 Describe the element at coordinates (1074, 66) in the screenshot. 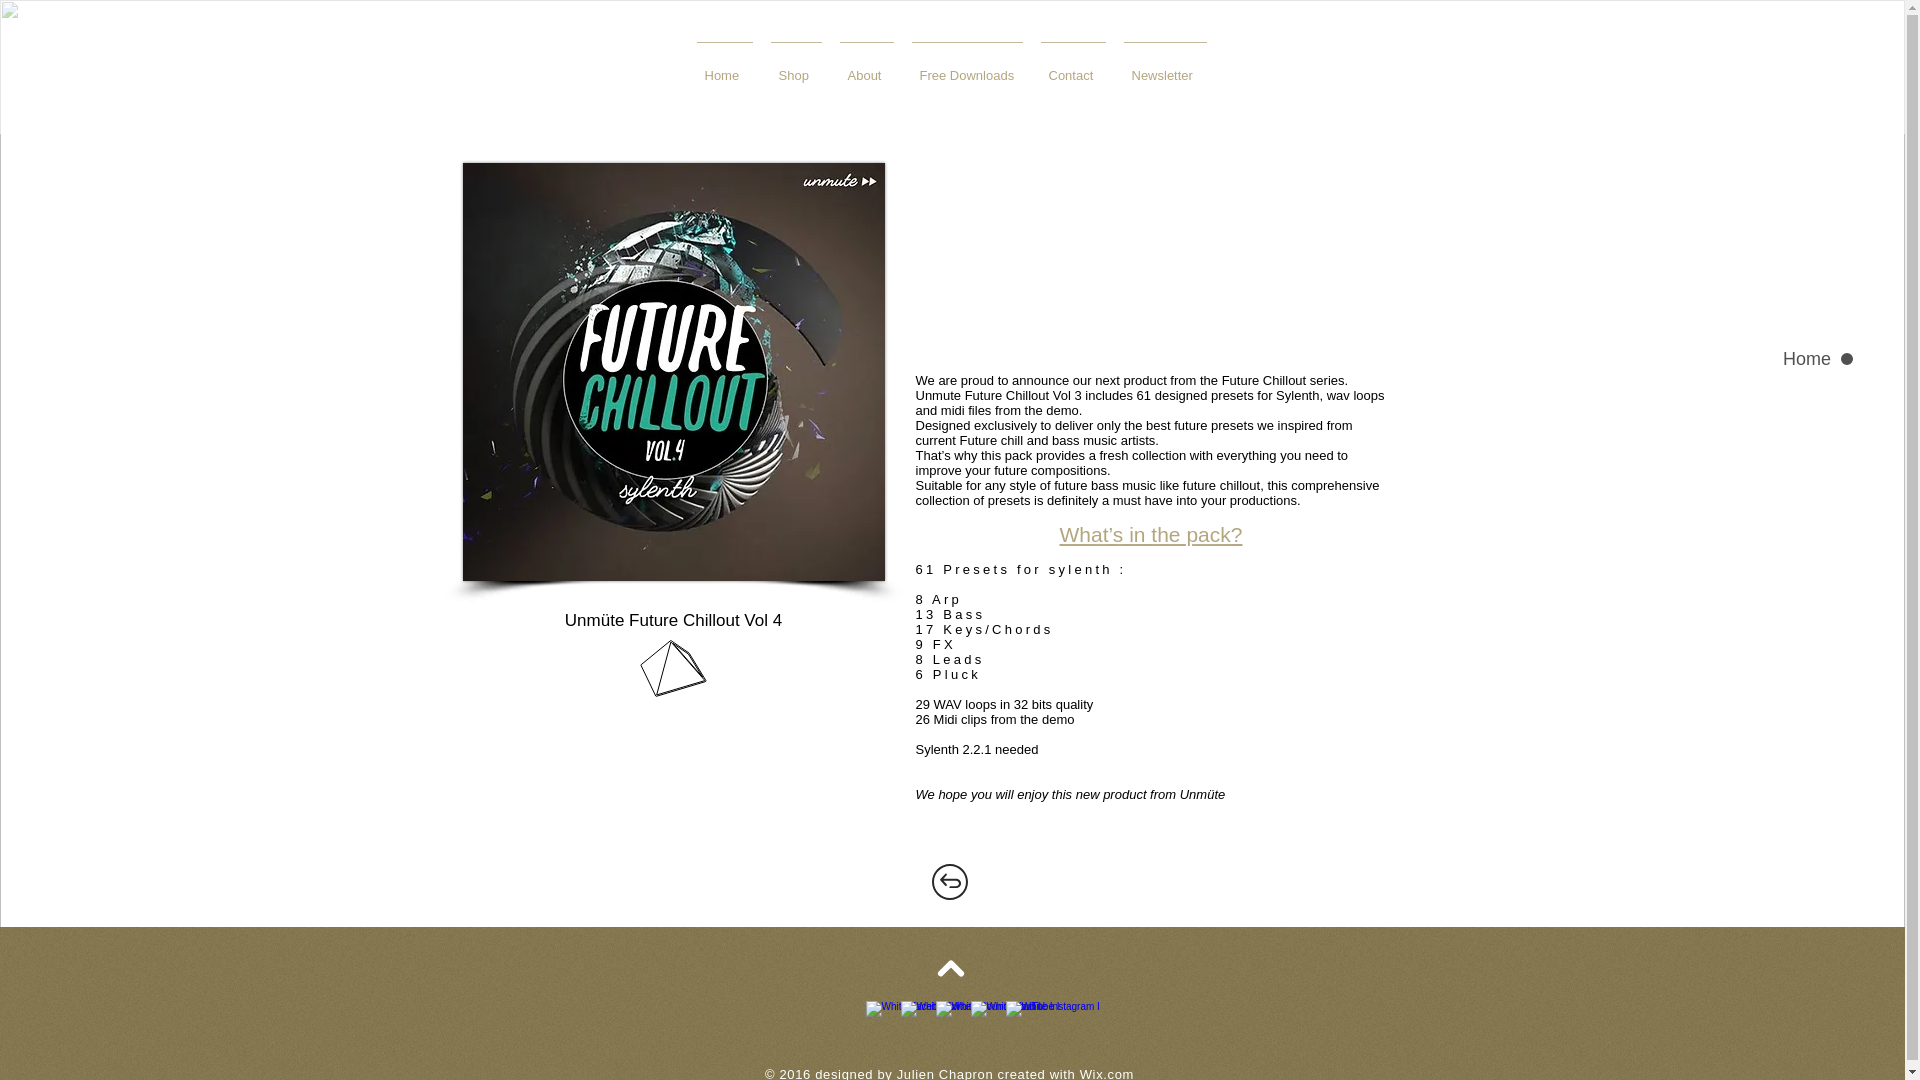

I see `Contact` at that location.